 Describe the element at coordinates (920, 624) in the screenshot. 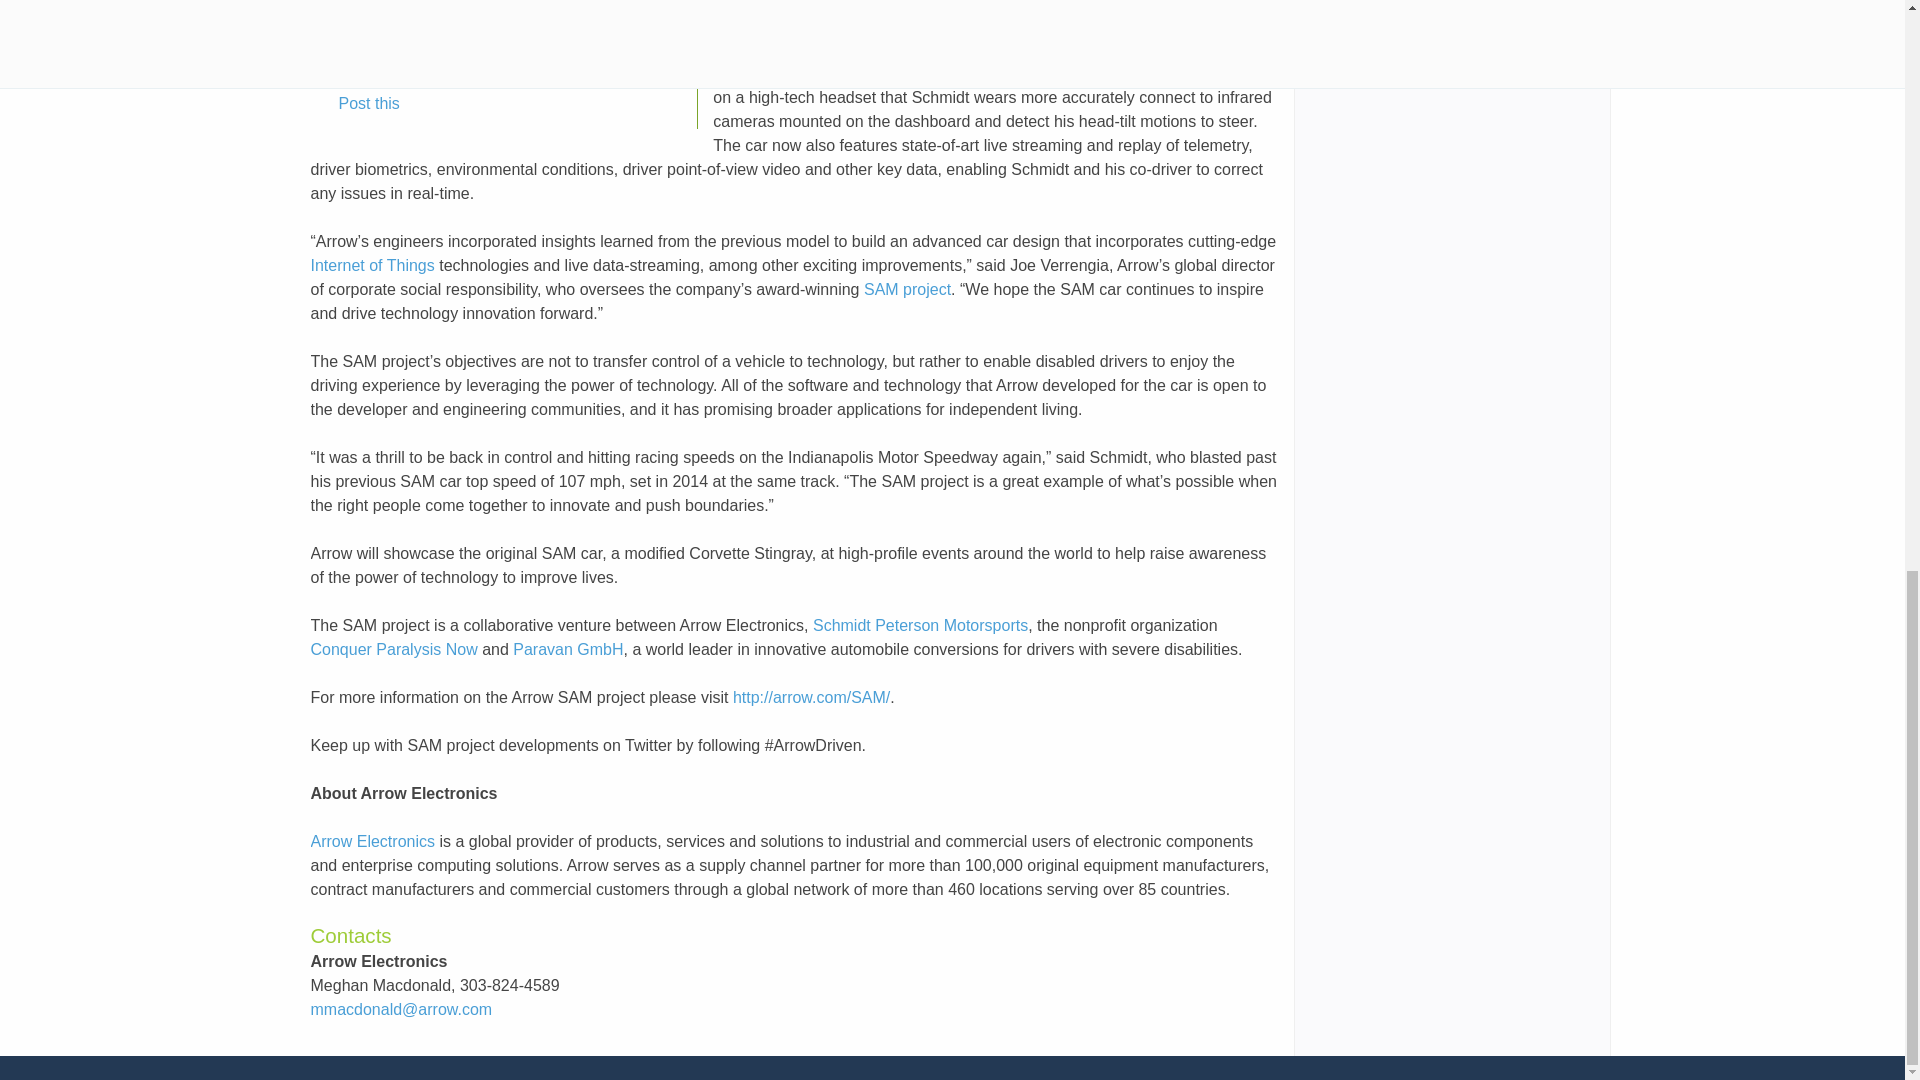

I see `Schmidt Peterson Motorsports` at that location.